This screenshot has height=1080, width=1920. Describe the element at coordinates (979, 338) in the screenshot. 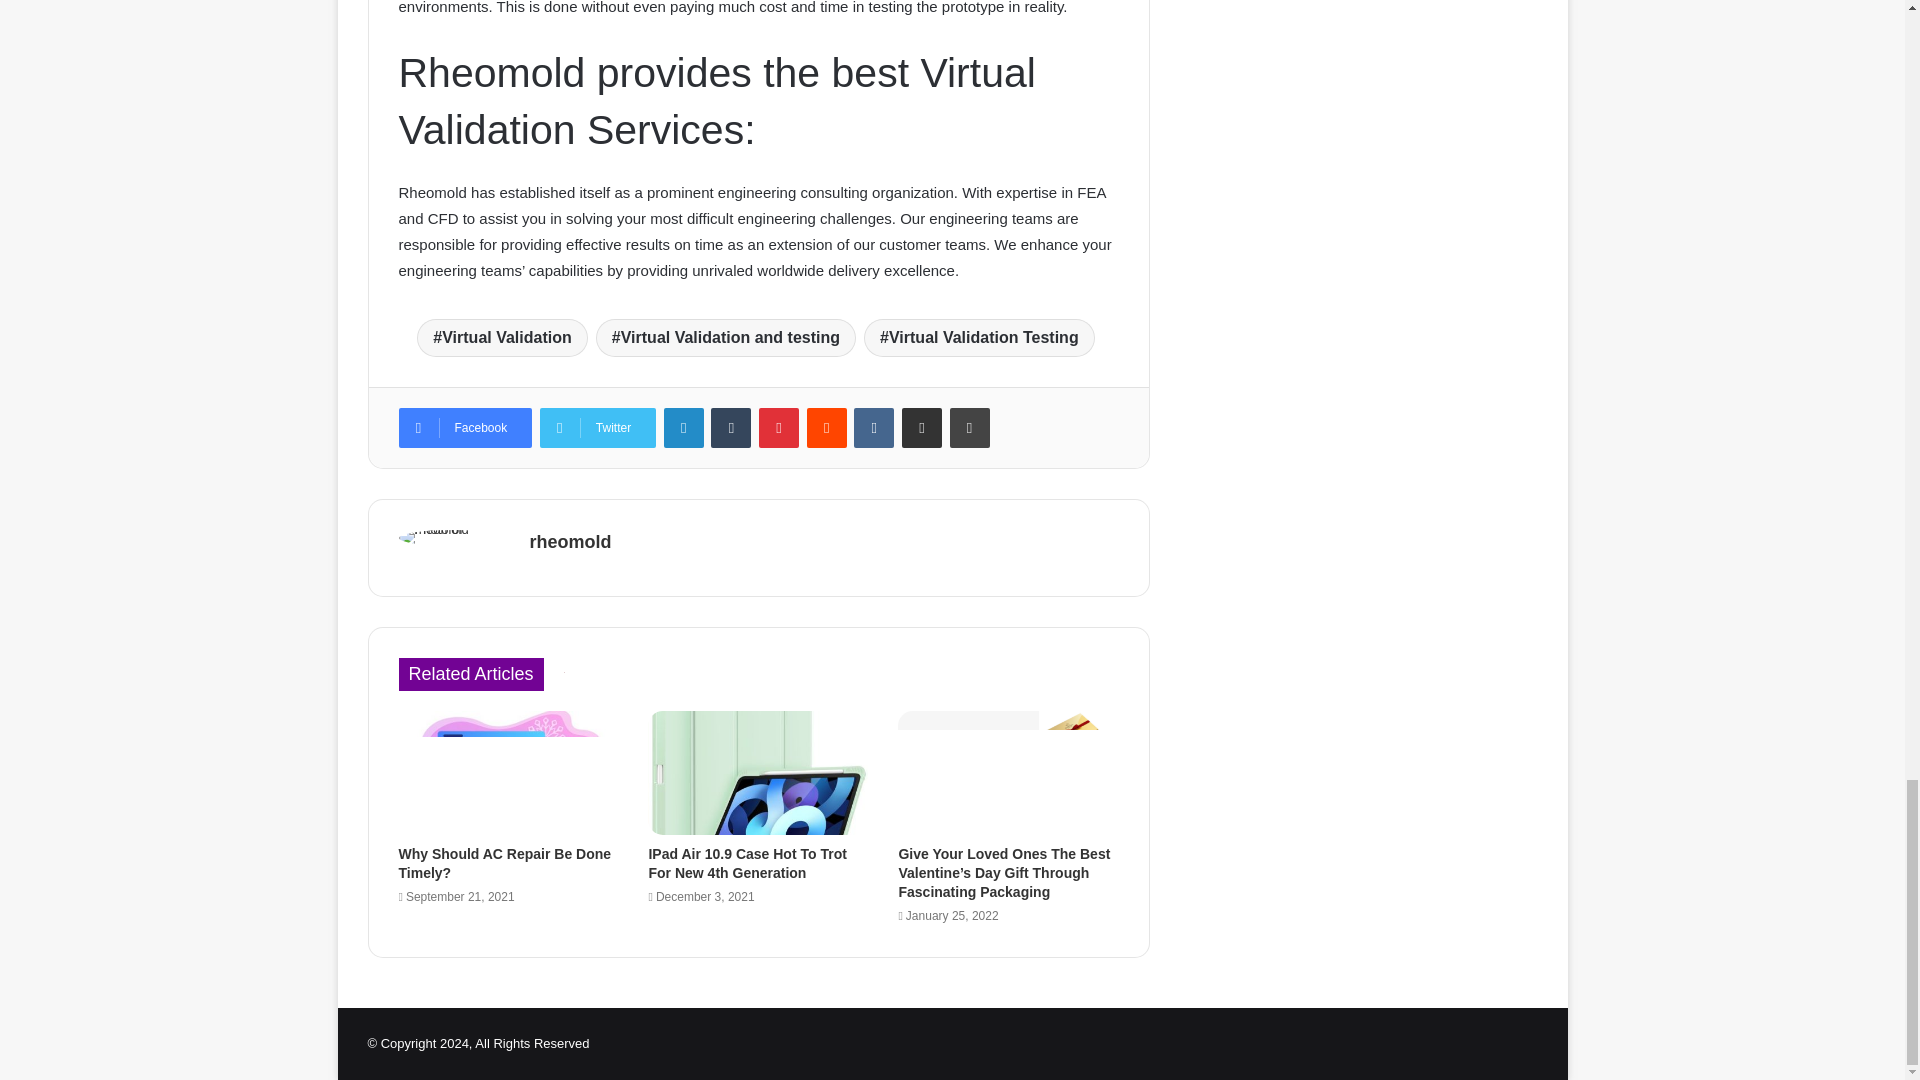

I see `Virtual Validation Testing` at that location.